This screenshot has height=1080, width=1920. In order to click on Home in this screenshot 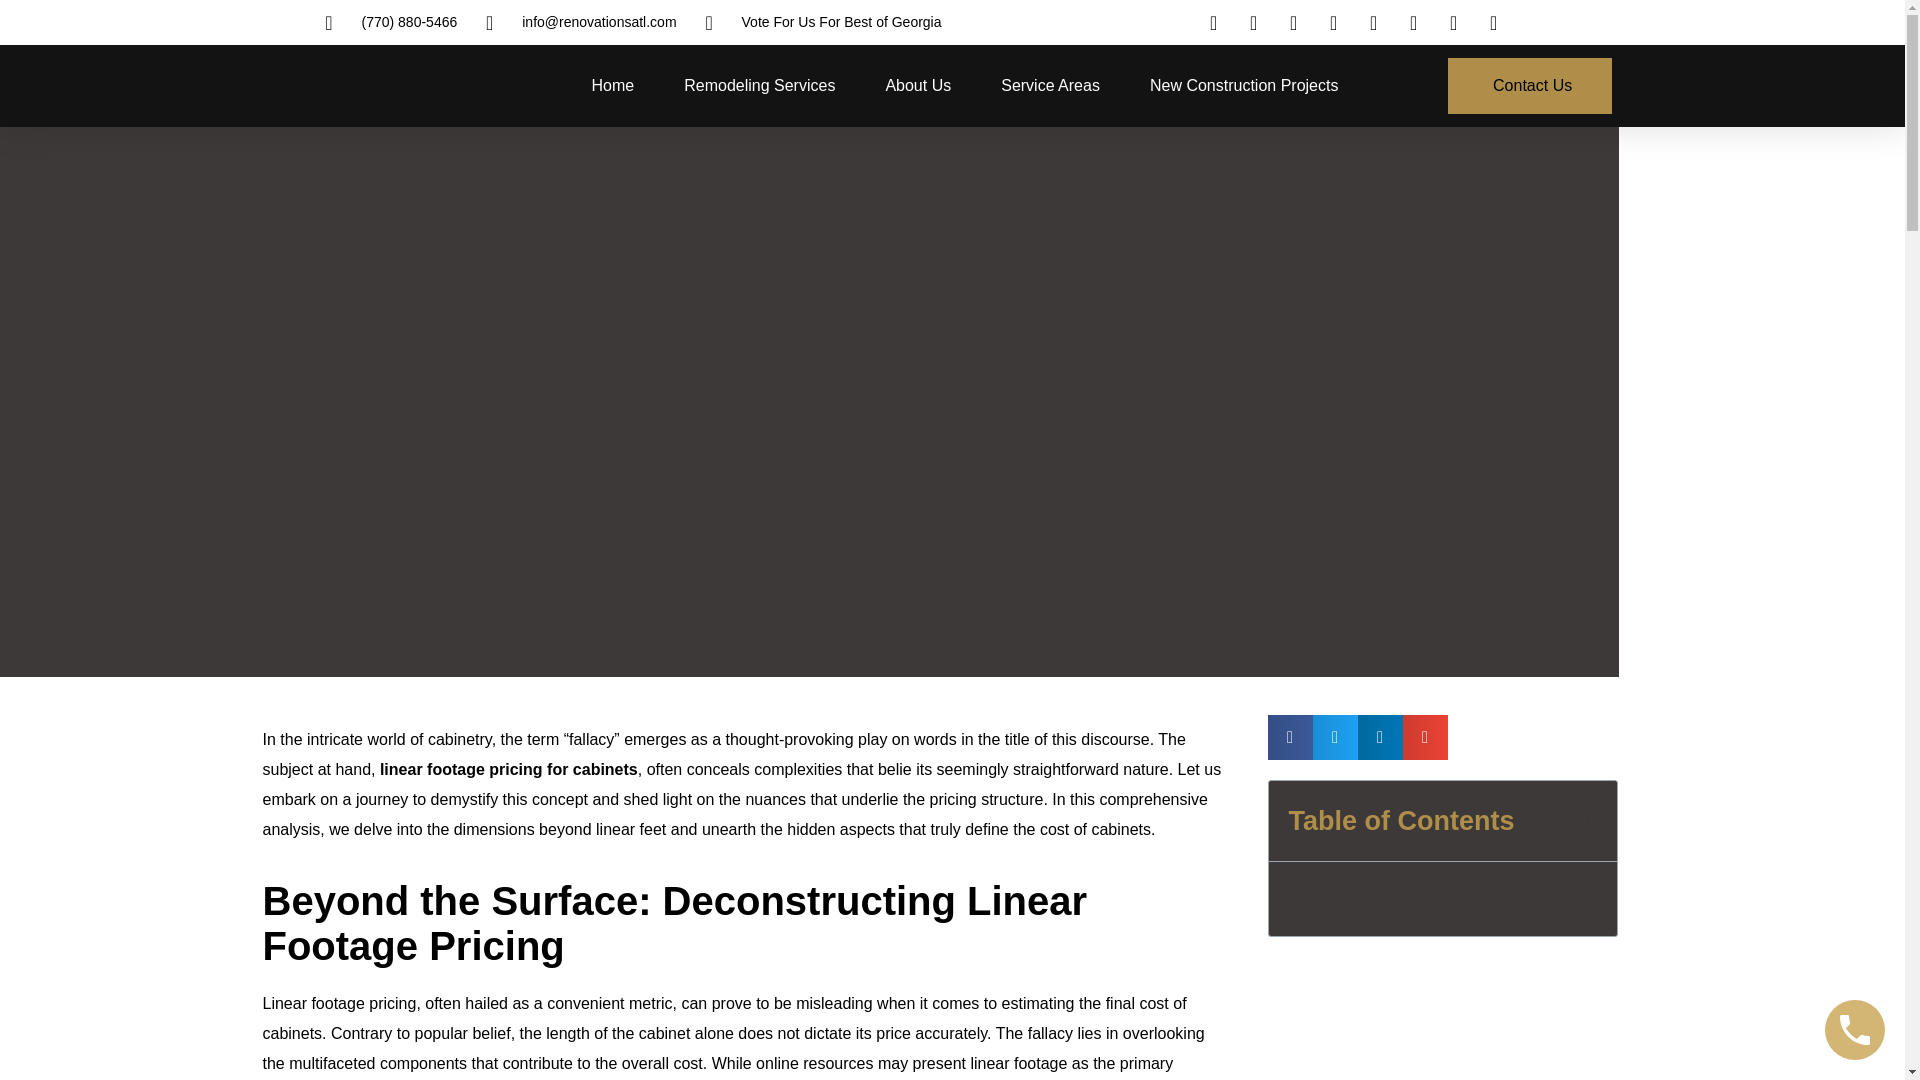, I will do `click(613, 86)`.